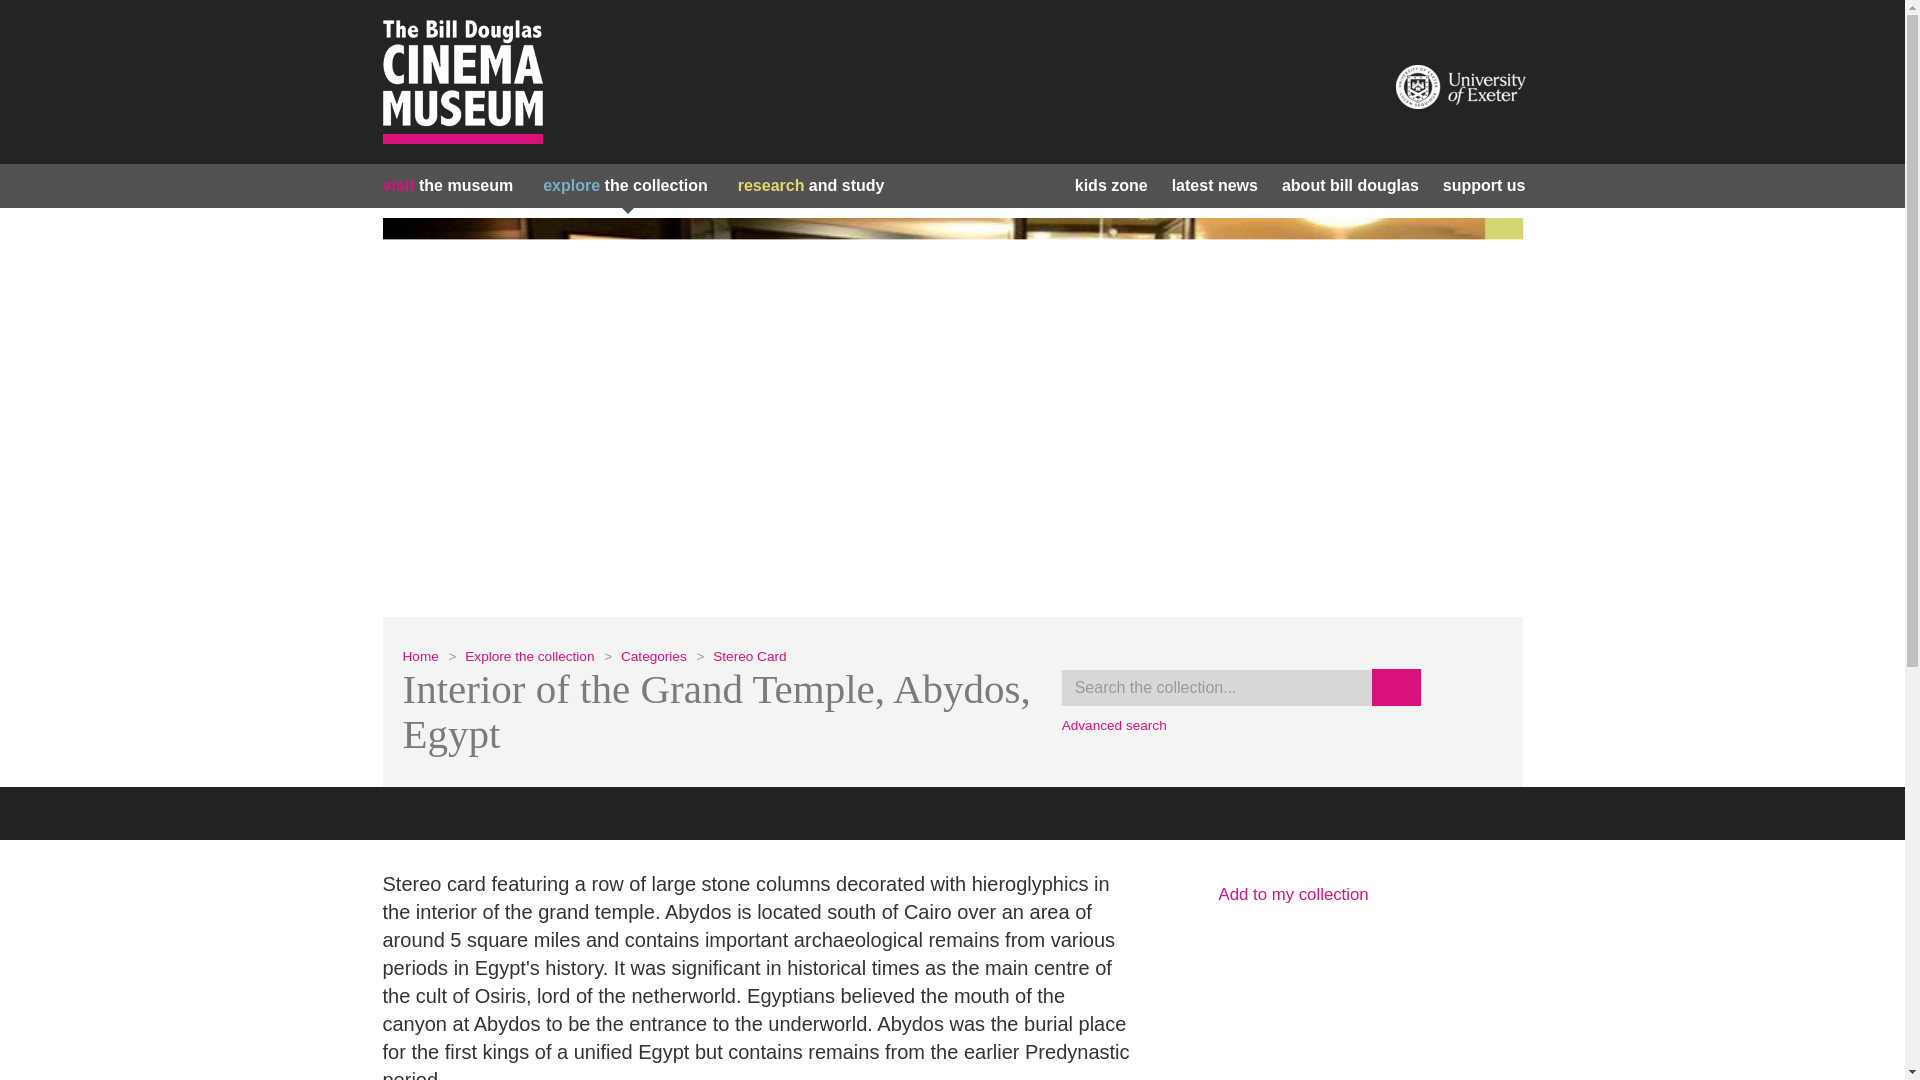 Image resolution: width=1920 pixels, height=1080 pixels. What do you see at coordinates (1350, 186) in the screenshot?
I see `about bill douglas` at bounding box center [1350, 186].